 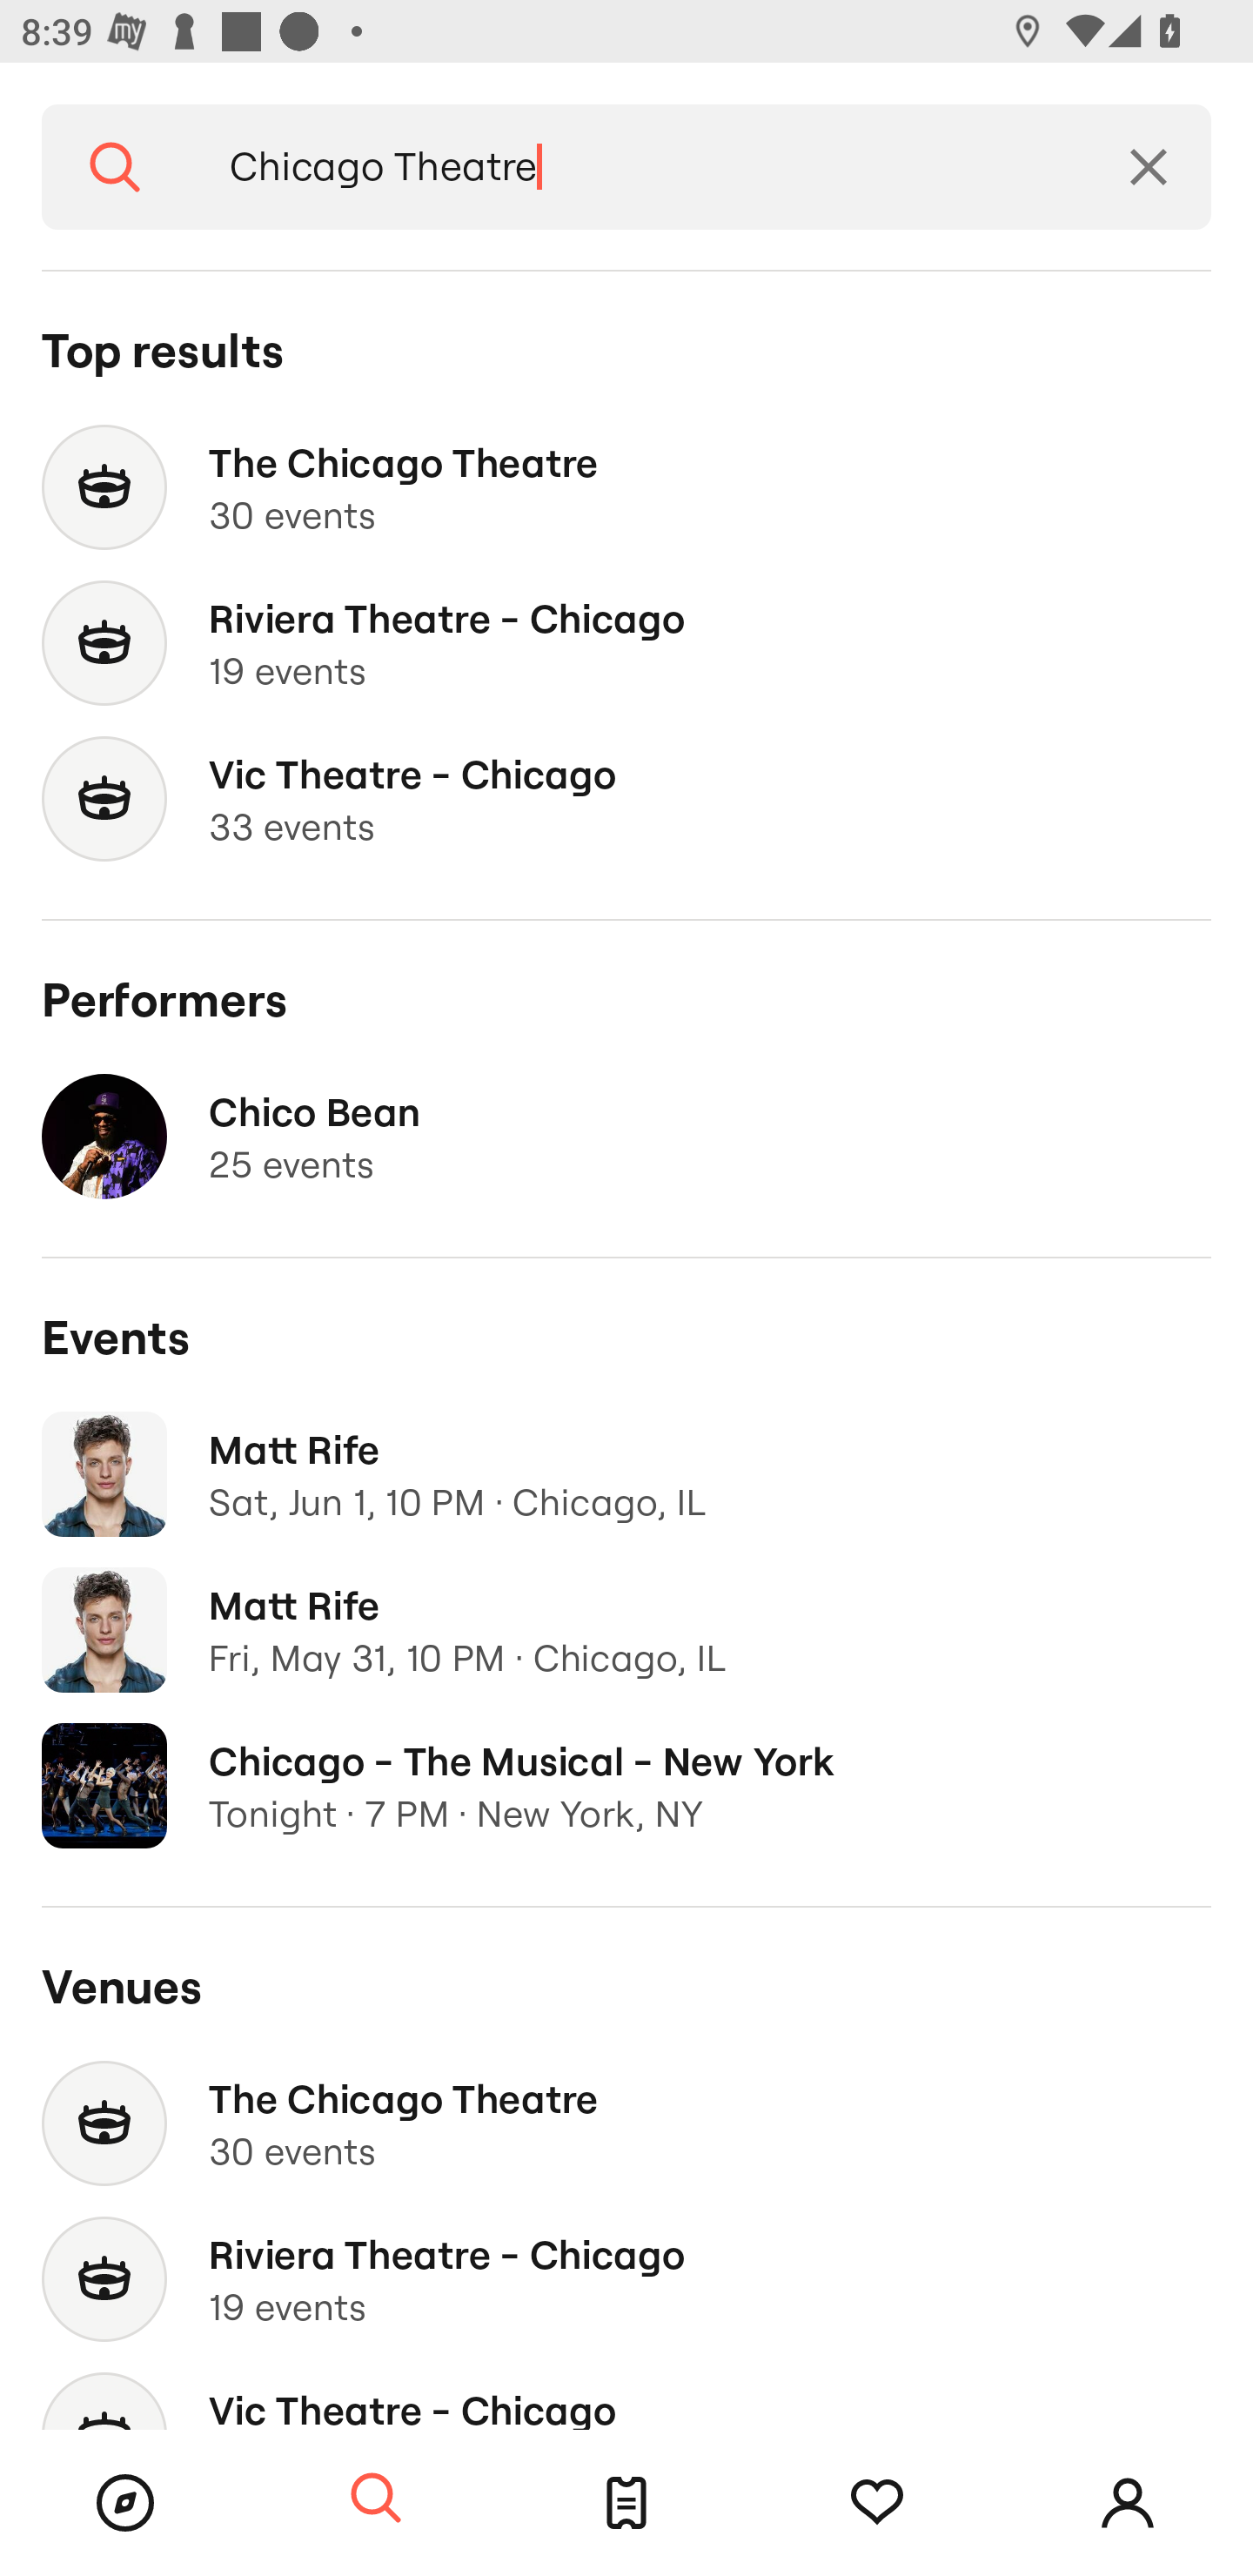 What do you see at coordinates (626, 1137) in the screenshot?
I see `Chico Bean 25 events` at bounding box center [626, 1137].